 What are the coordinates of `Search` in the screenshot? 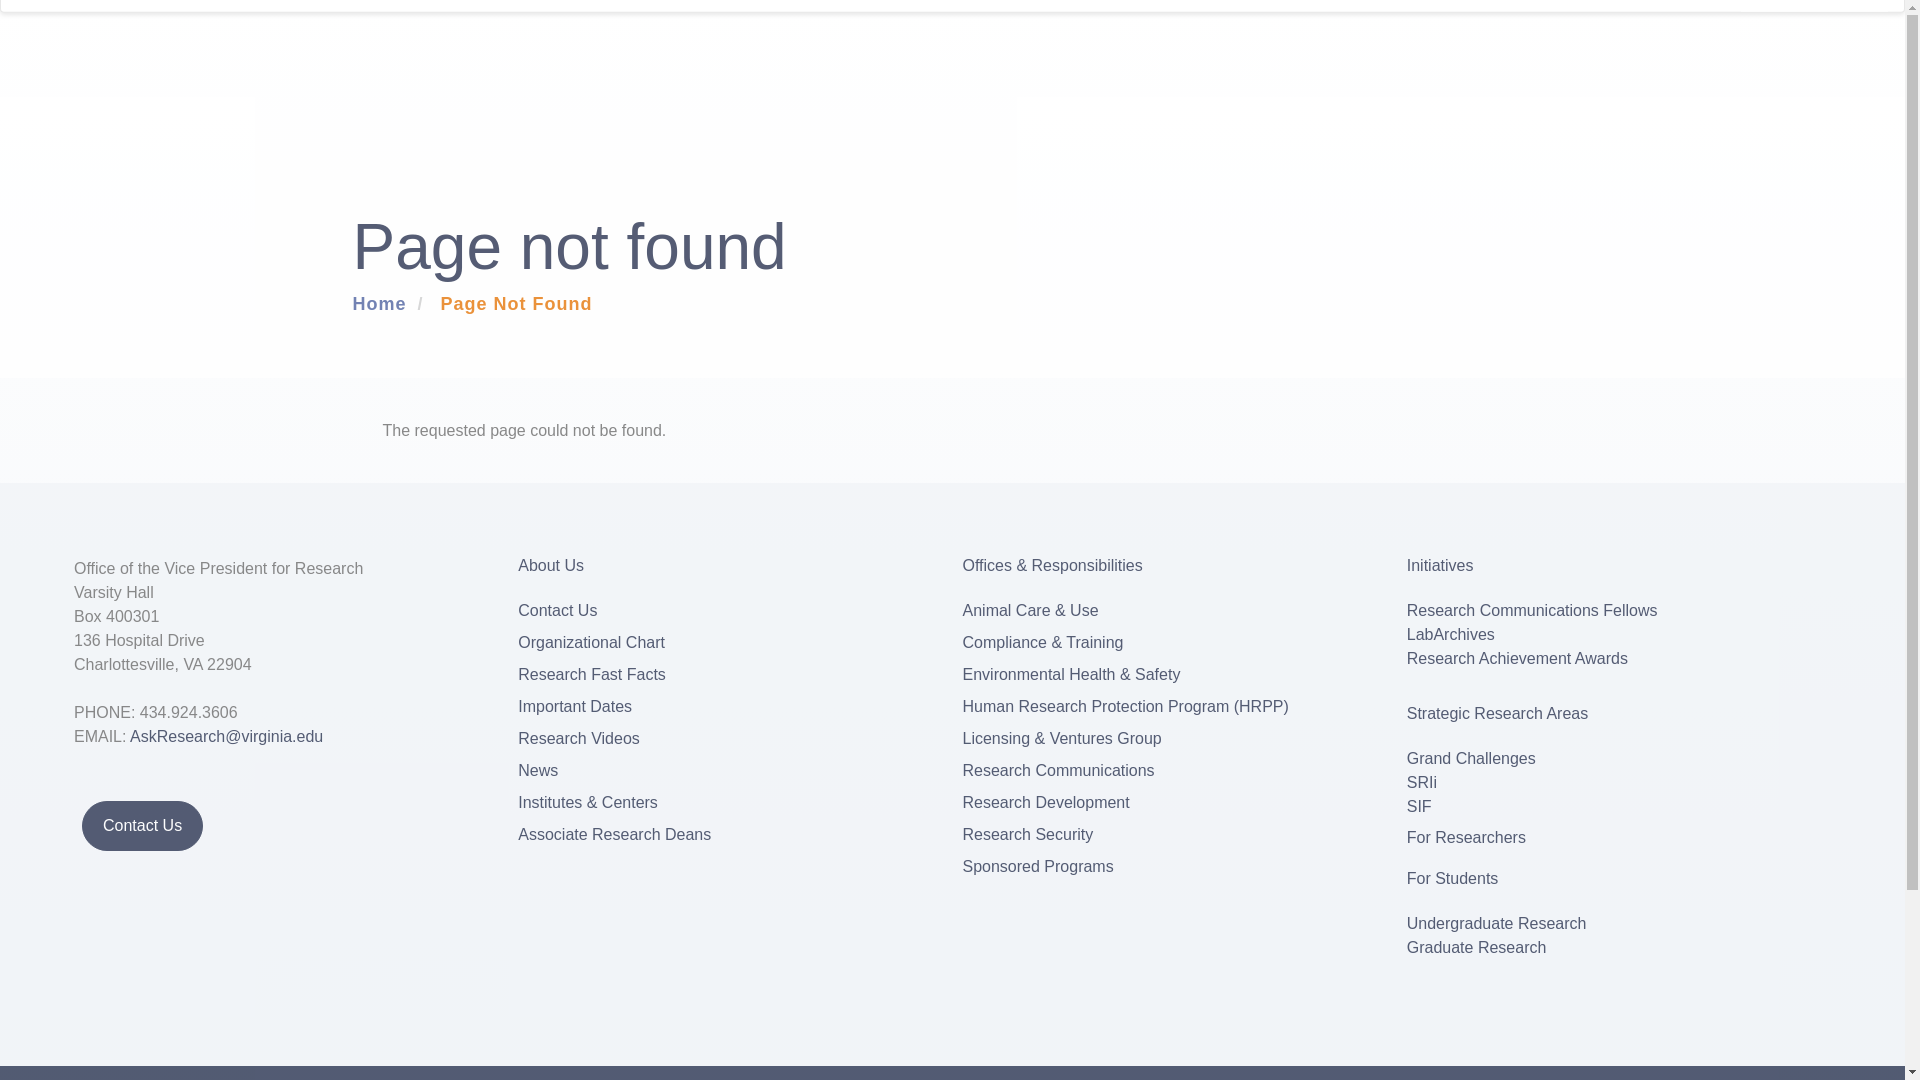 It's located at (1682, 6).